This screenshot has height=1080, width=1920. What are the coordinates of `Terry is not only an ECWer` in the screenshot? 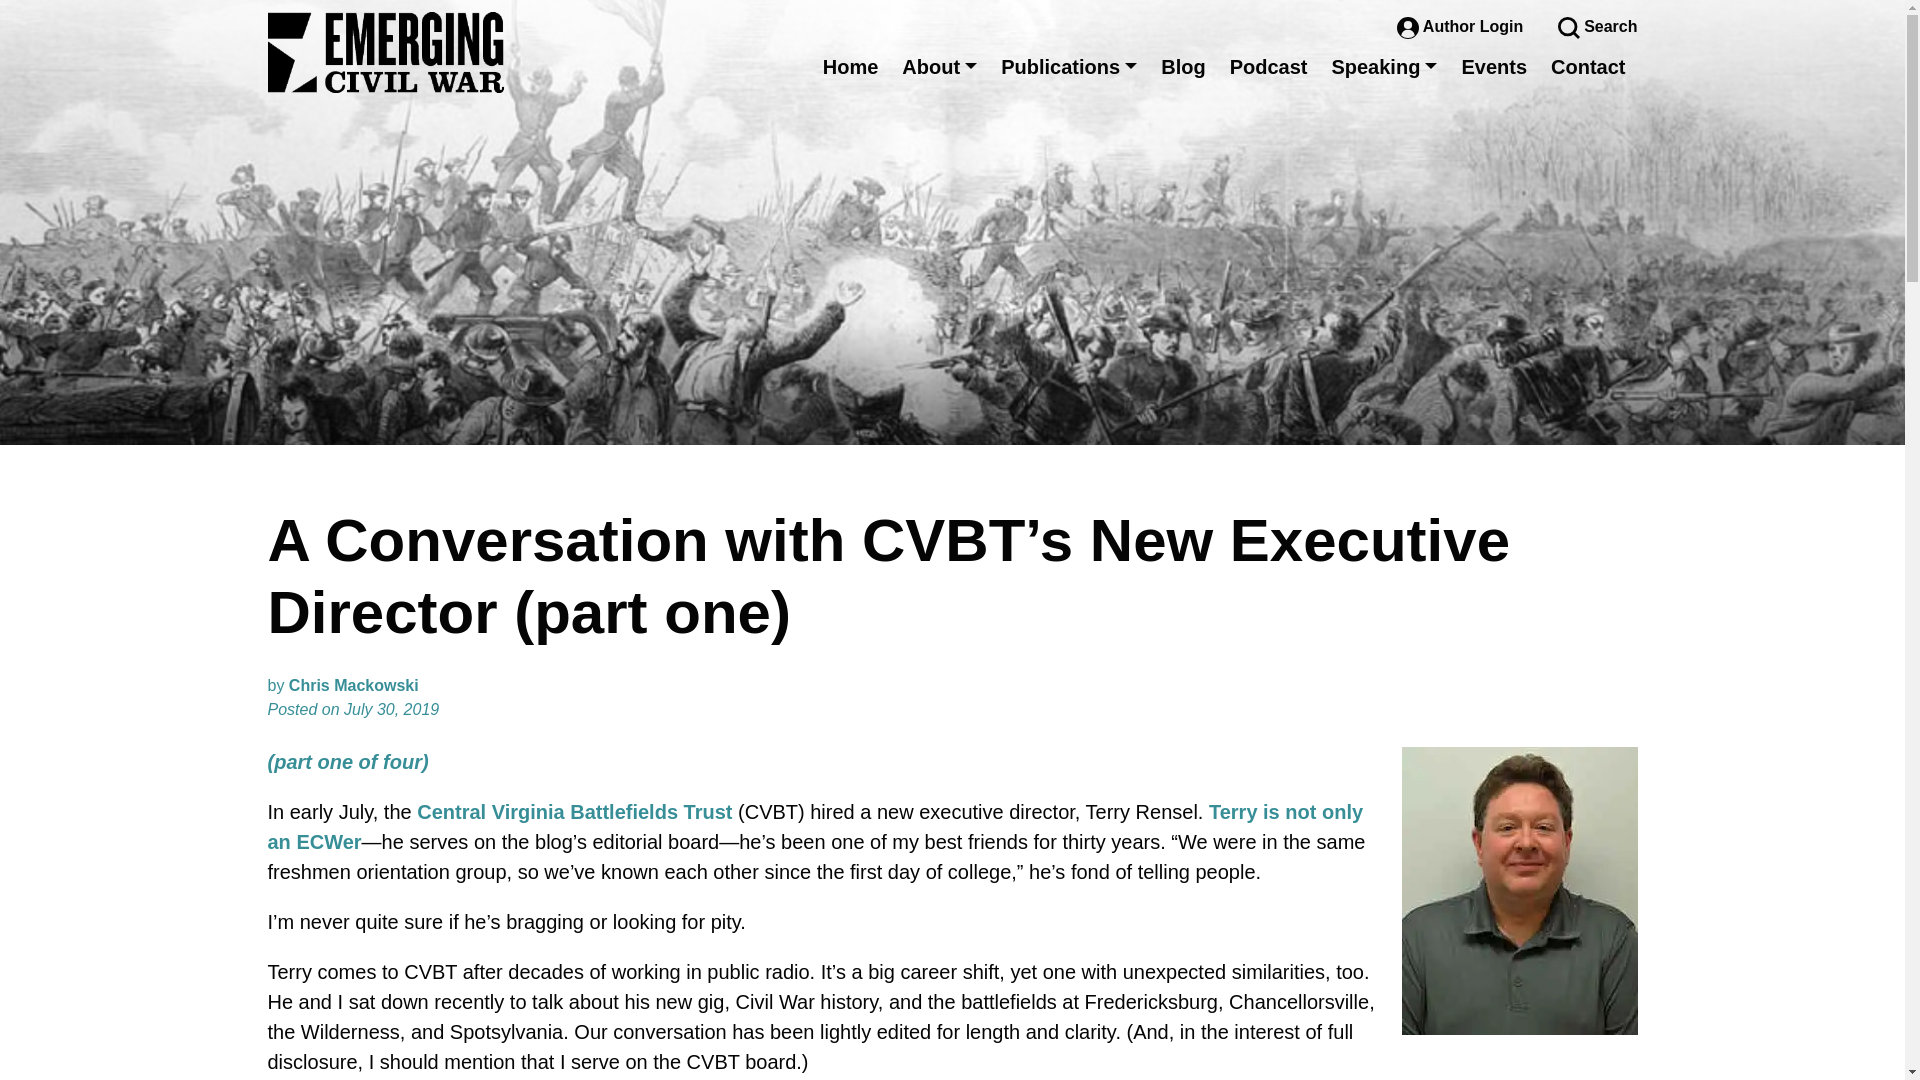 It's located at (816, 827).